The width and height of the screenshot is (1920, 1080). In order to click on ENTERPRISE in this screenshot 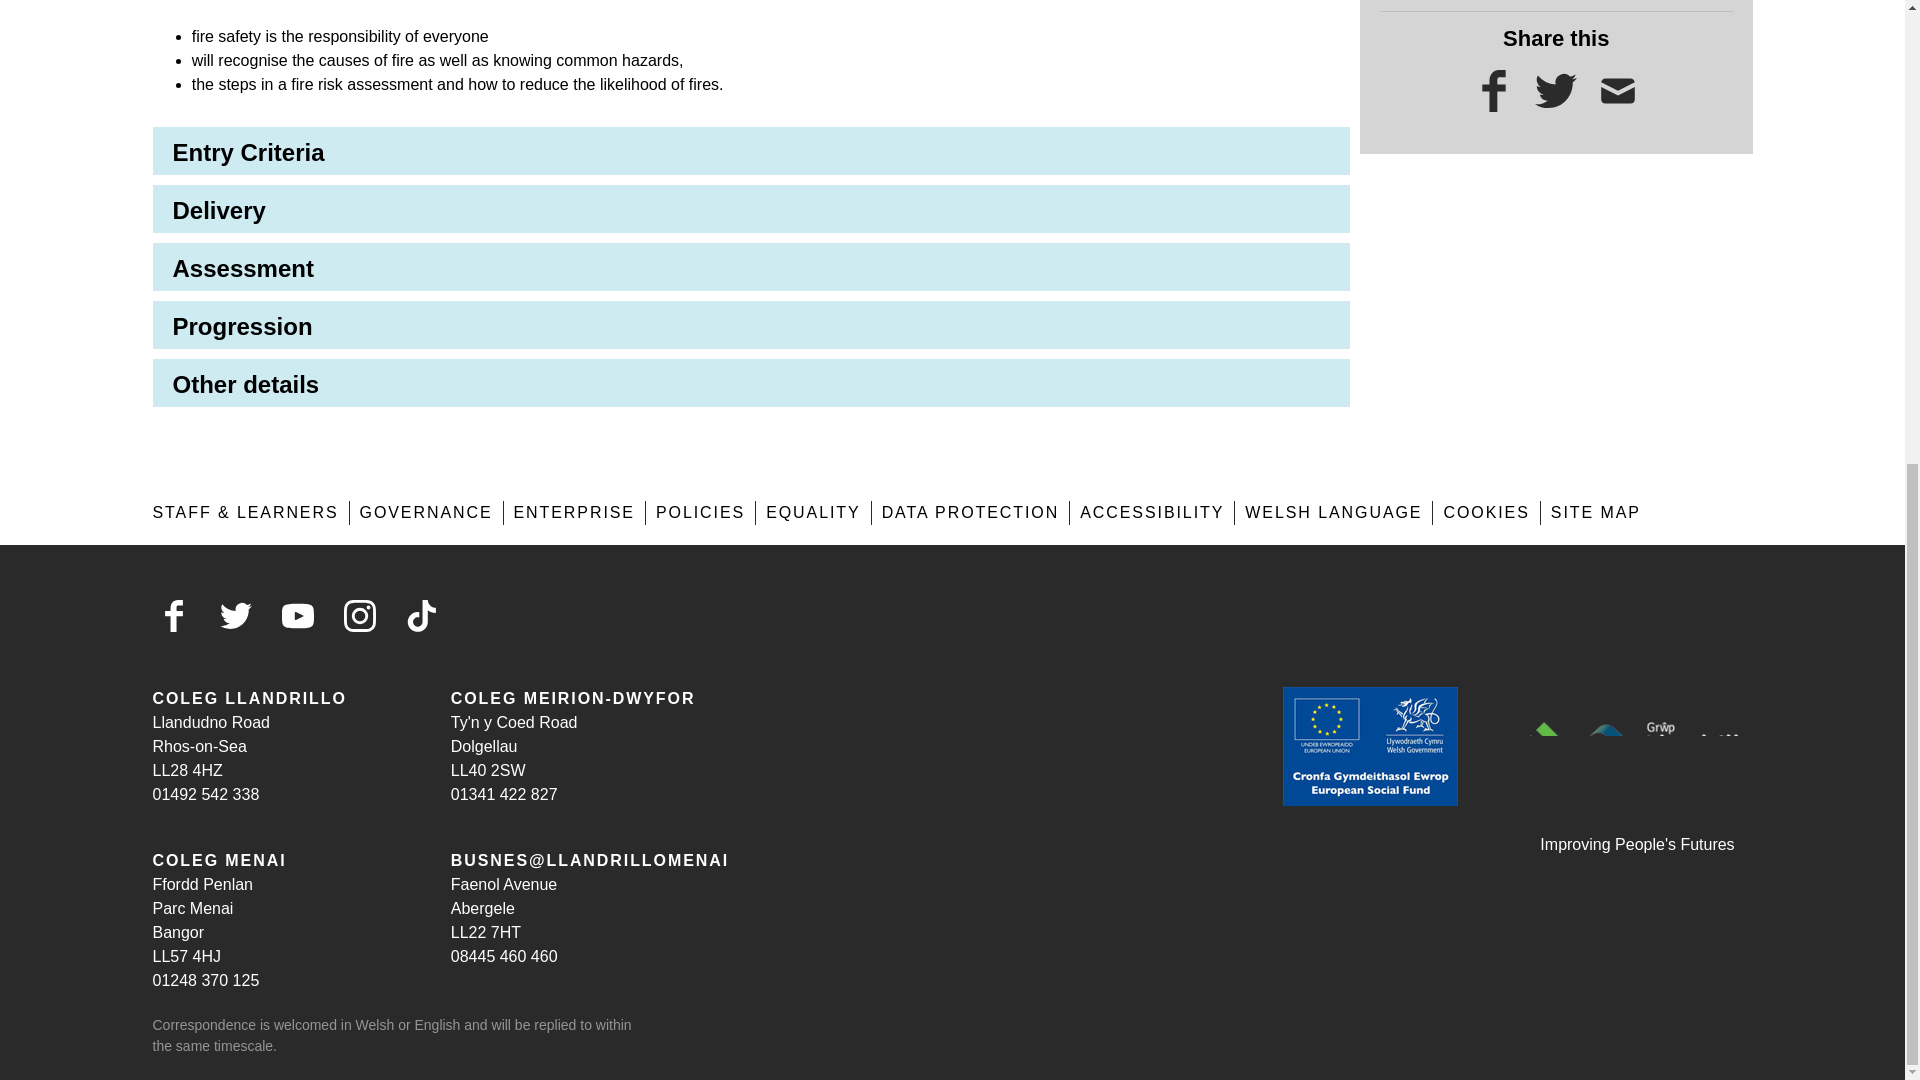, I will do `click(574, 512)`.